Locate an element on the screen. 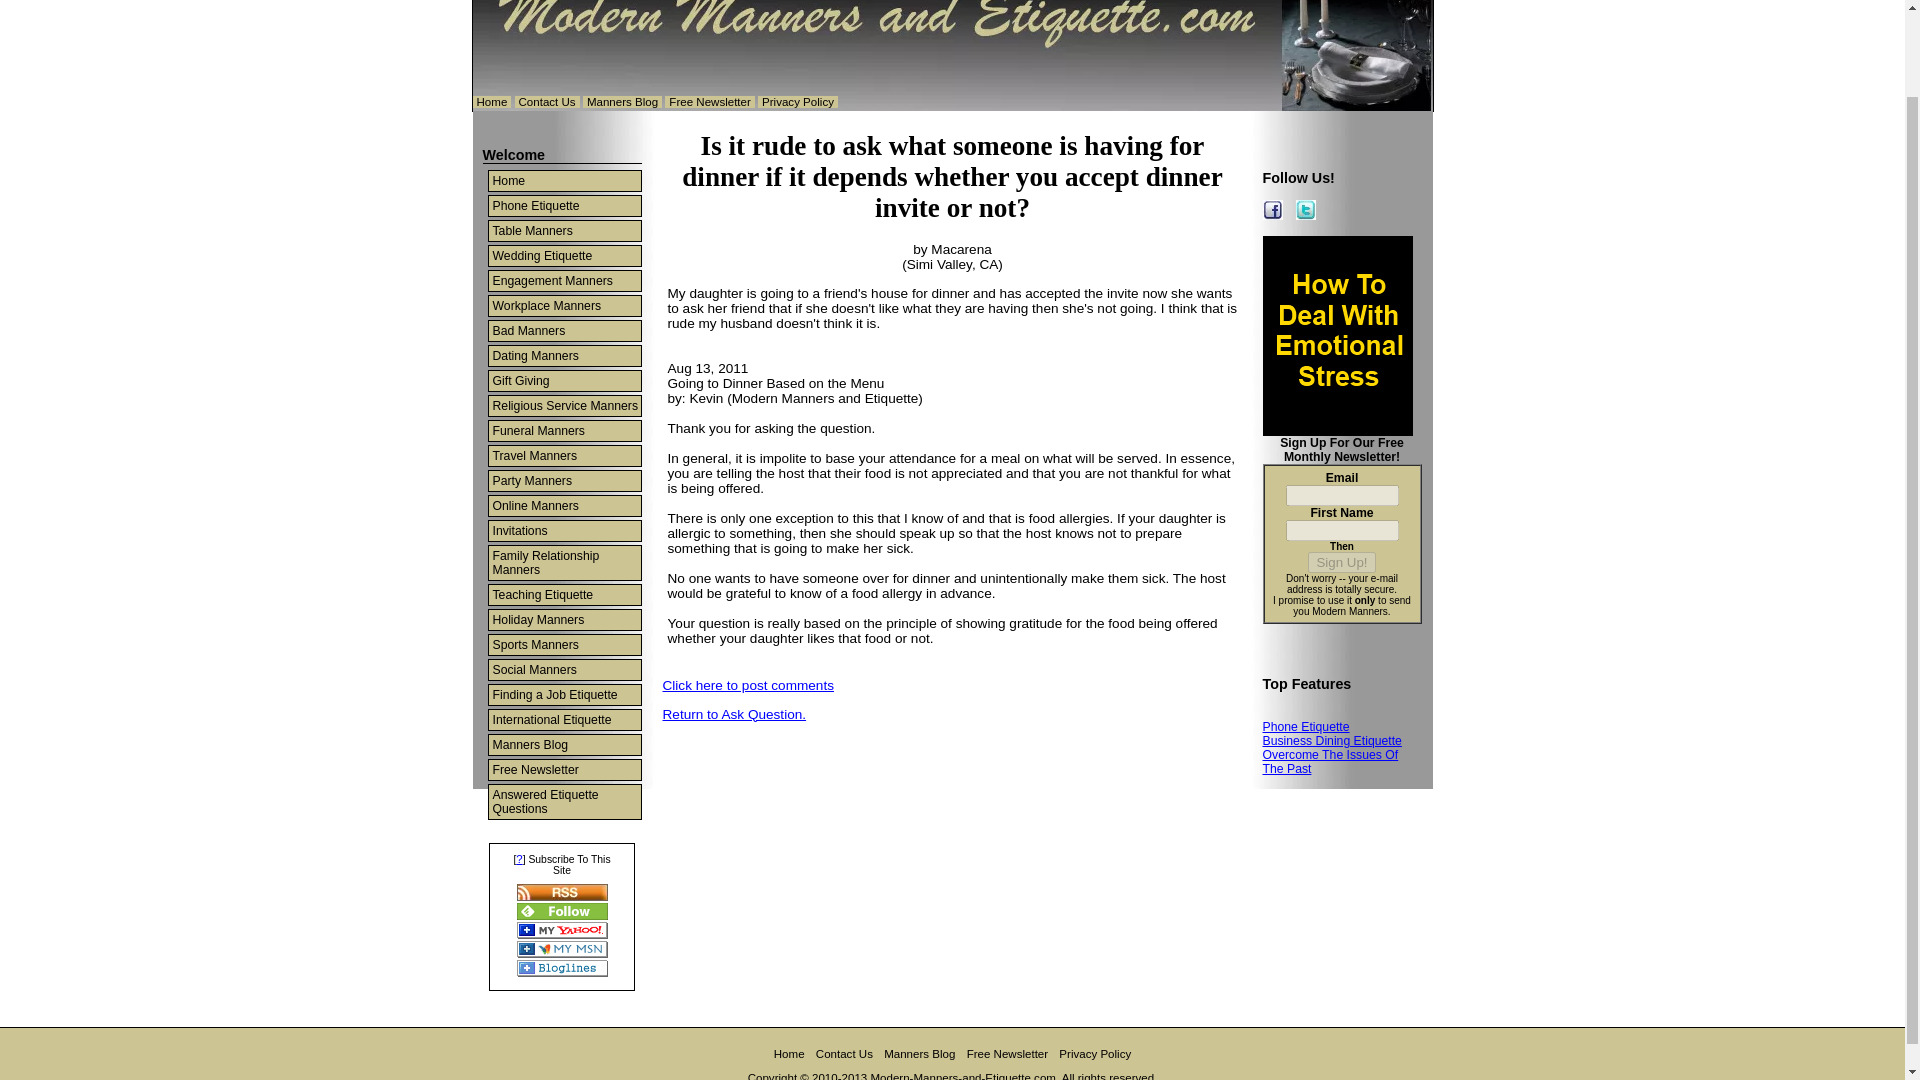  International Etiquette is located at coordinates (563, 720).